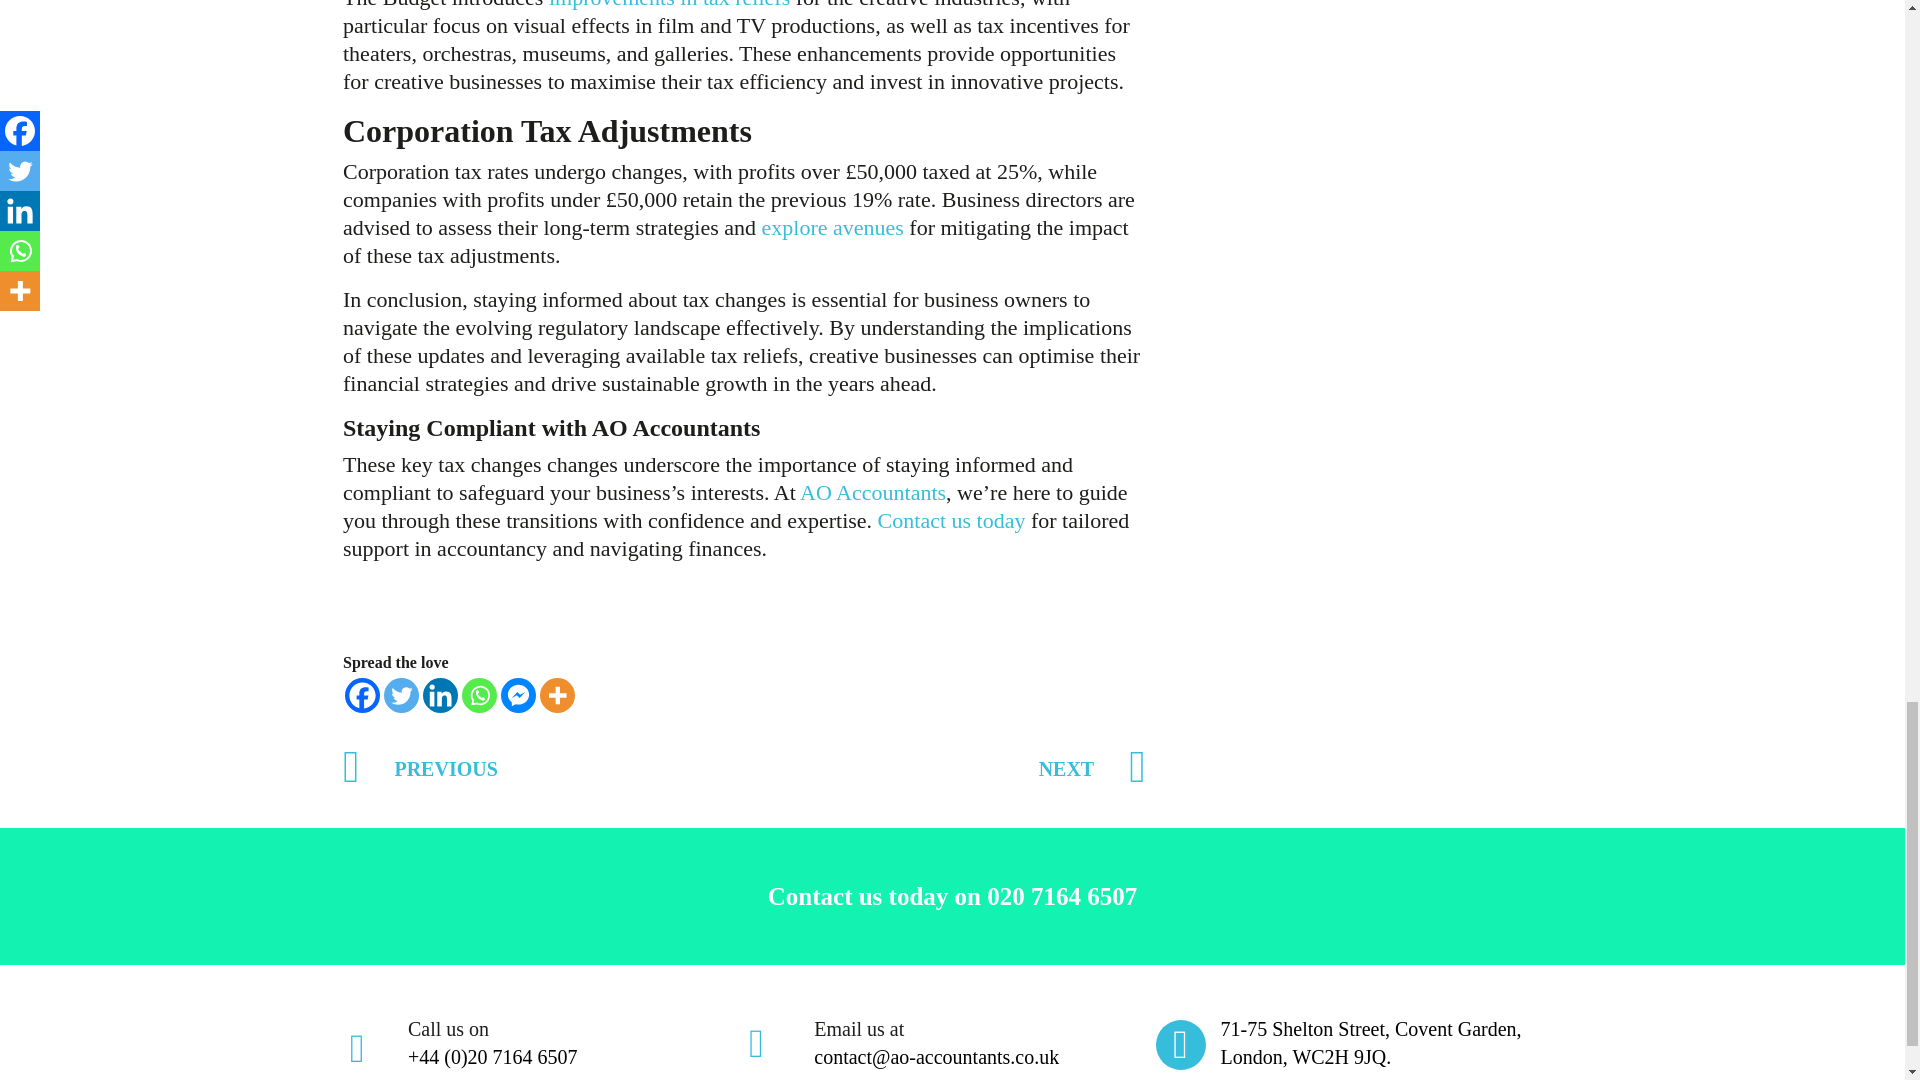 The width and height of the screenshot is (1920, 1080). Describe the element at coordinates (951, 520) in the screenshot. I see `Contact us today` at that location.